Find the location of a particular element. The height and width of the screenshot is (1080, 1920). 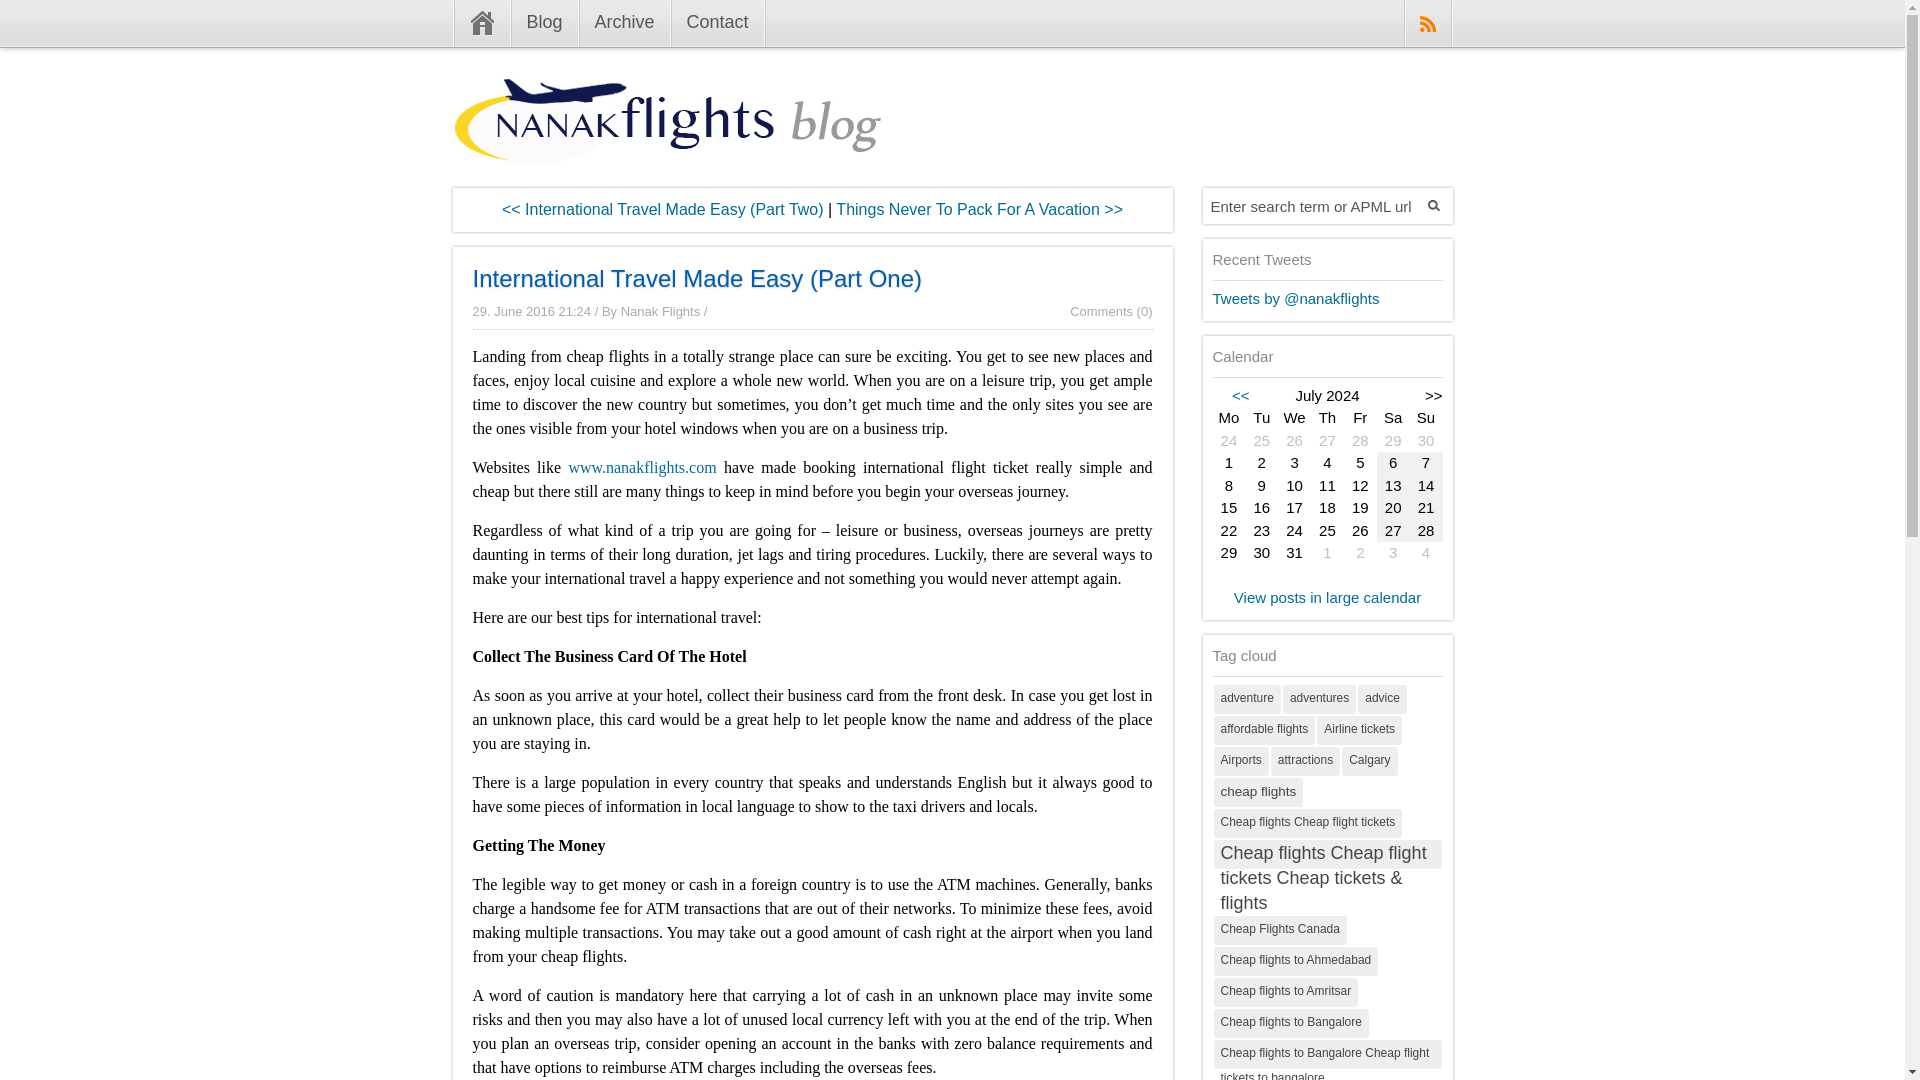

adventures is located at coordinates (1318, 698).